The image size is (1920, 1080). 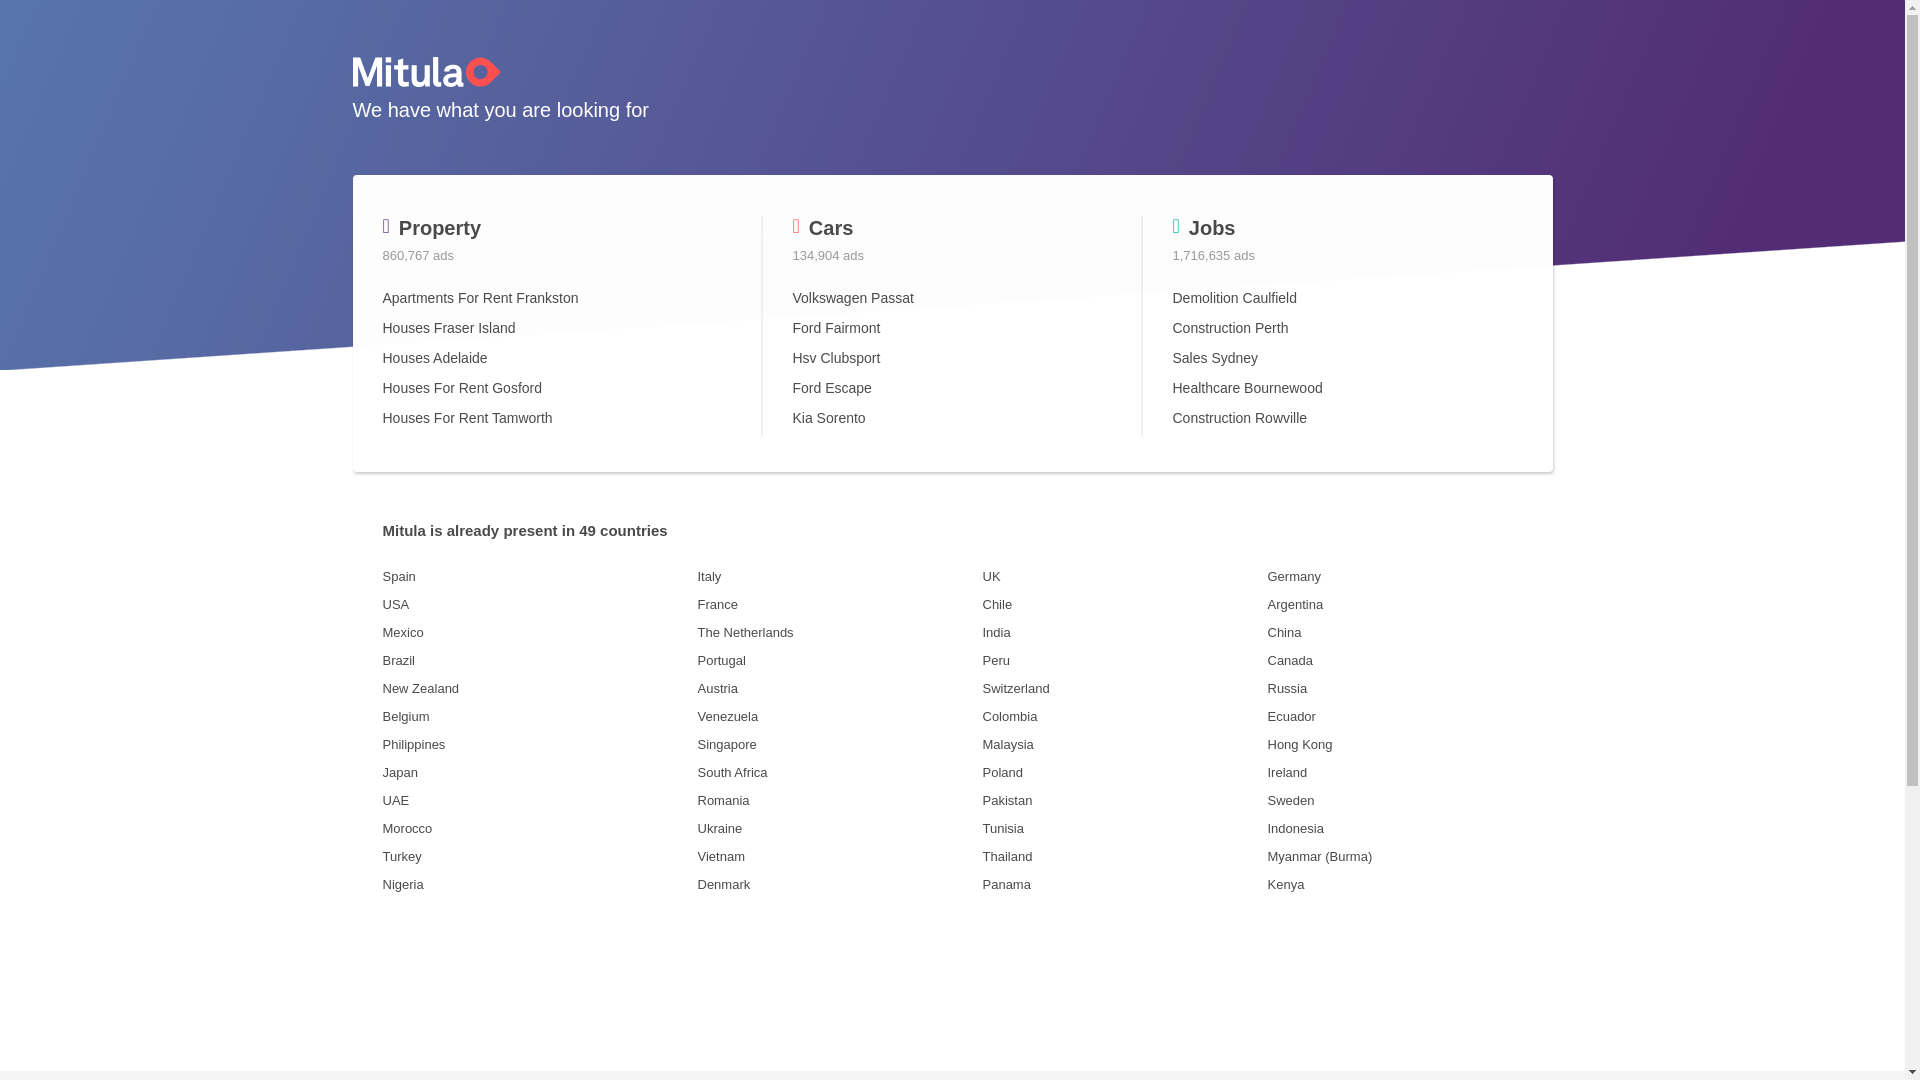 I want to click on Chile, so click(x=1124, y=605).